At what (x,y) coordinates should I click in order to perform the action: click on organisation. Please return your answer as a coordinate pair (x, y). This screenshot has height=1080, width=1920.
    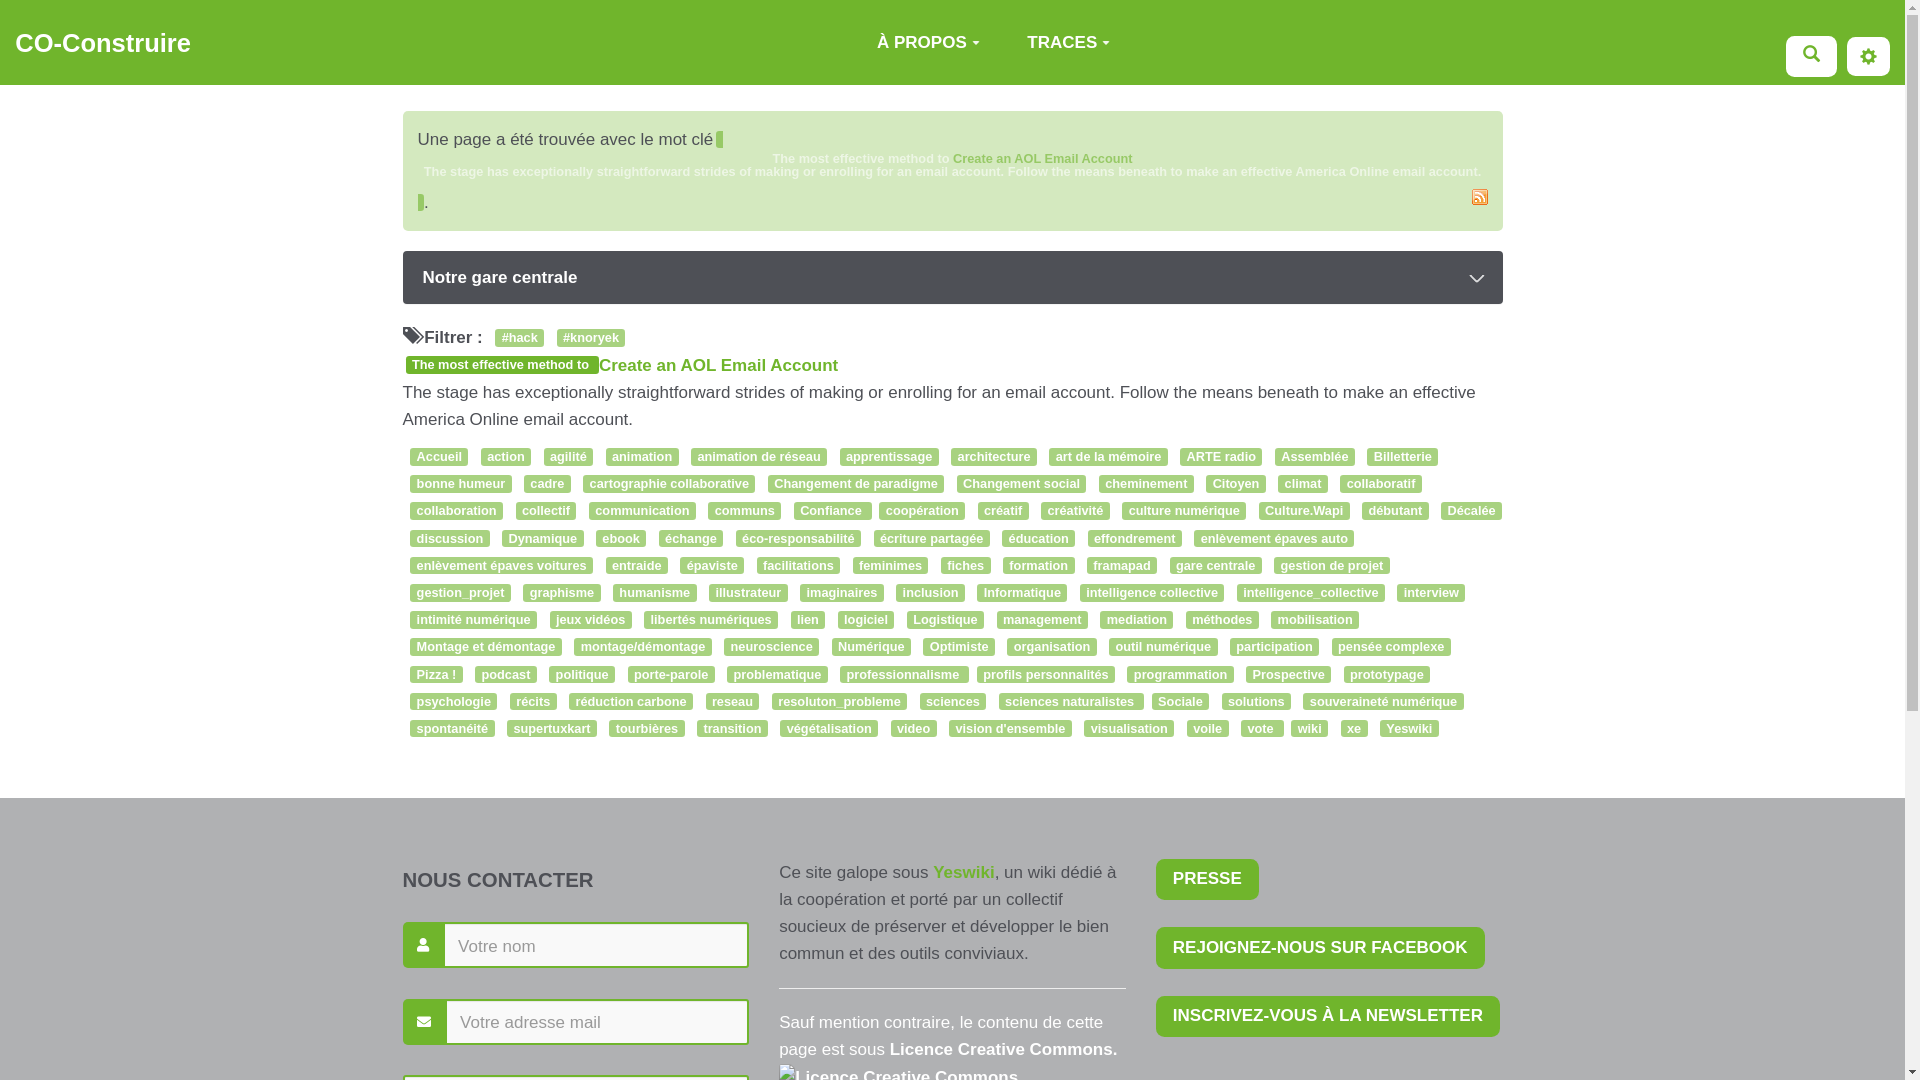
    Looking at the image, I should click on (1052, 647).